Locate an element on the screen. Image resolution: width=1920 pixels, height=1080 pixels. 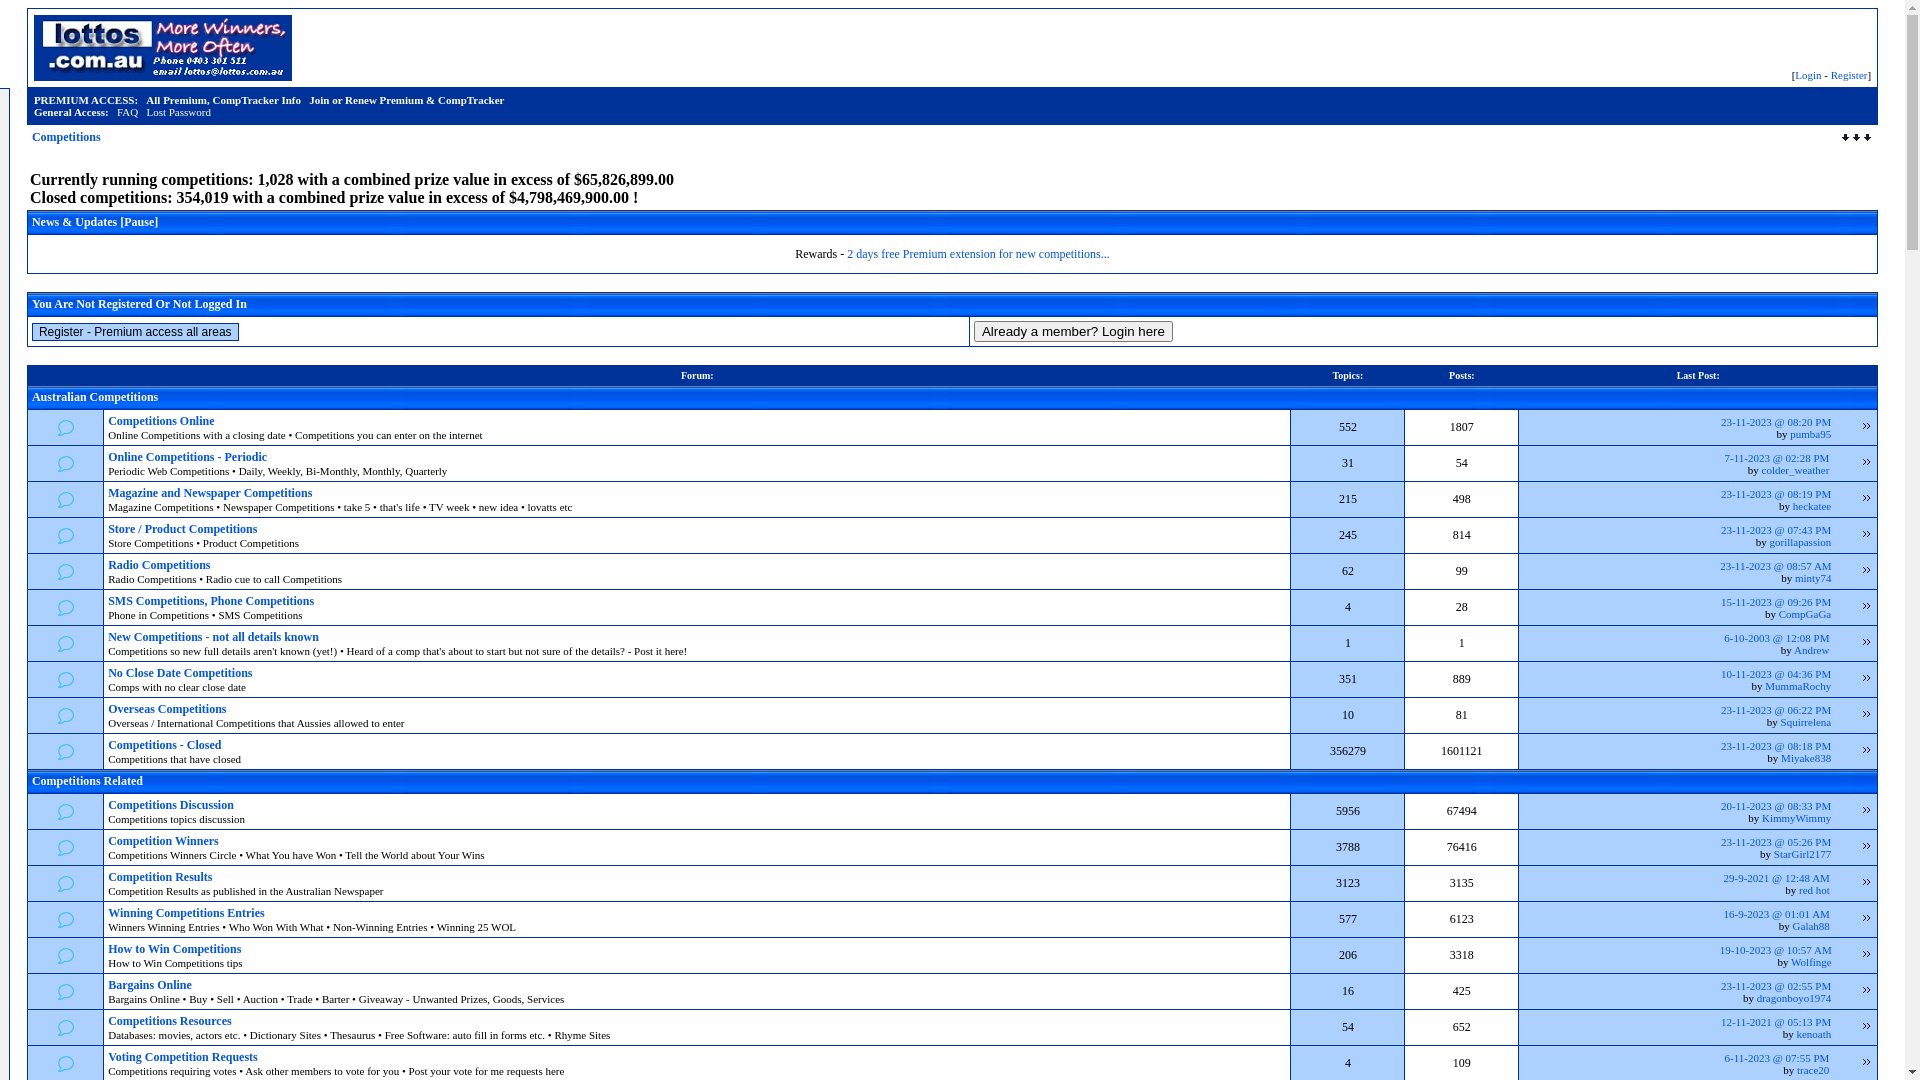
Magazine and Newspaper Competitions is located at coordinates (210, 493).